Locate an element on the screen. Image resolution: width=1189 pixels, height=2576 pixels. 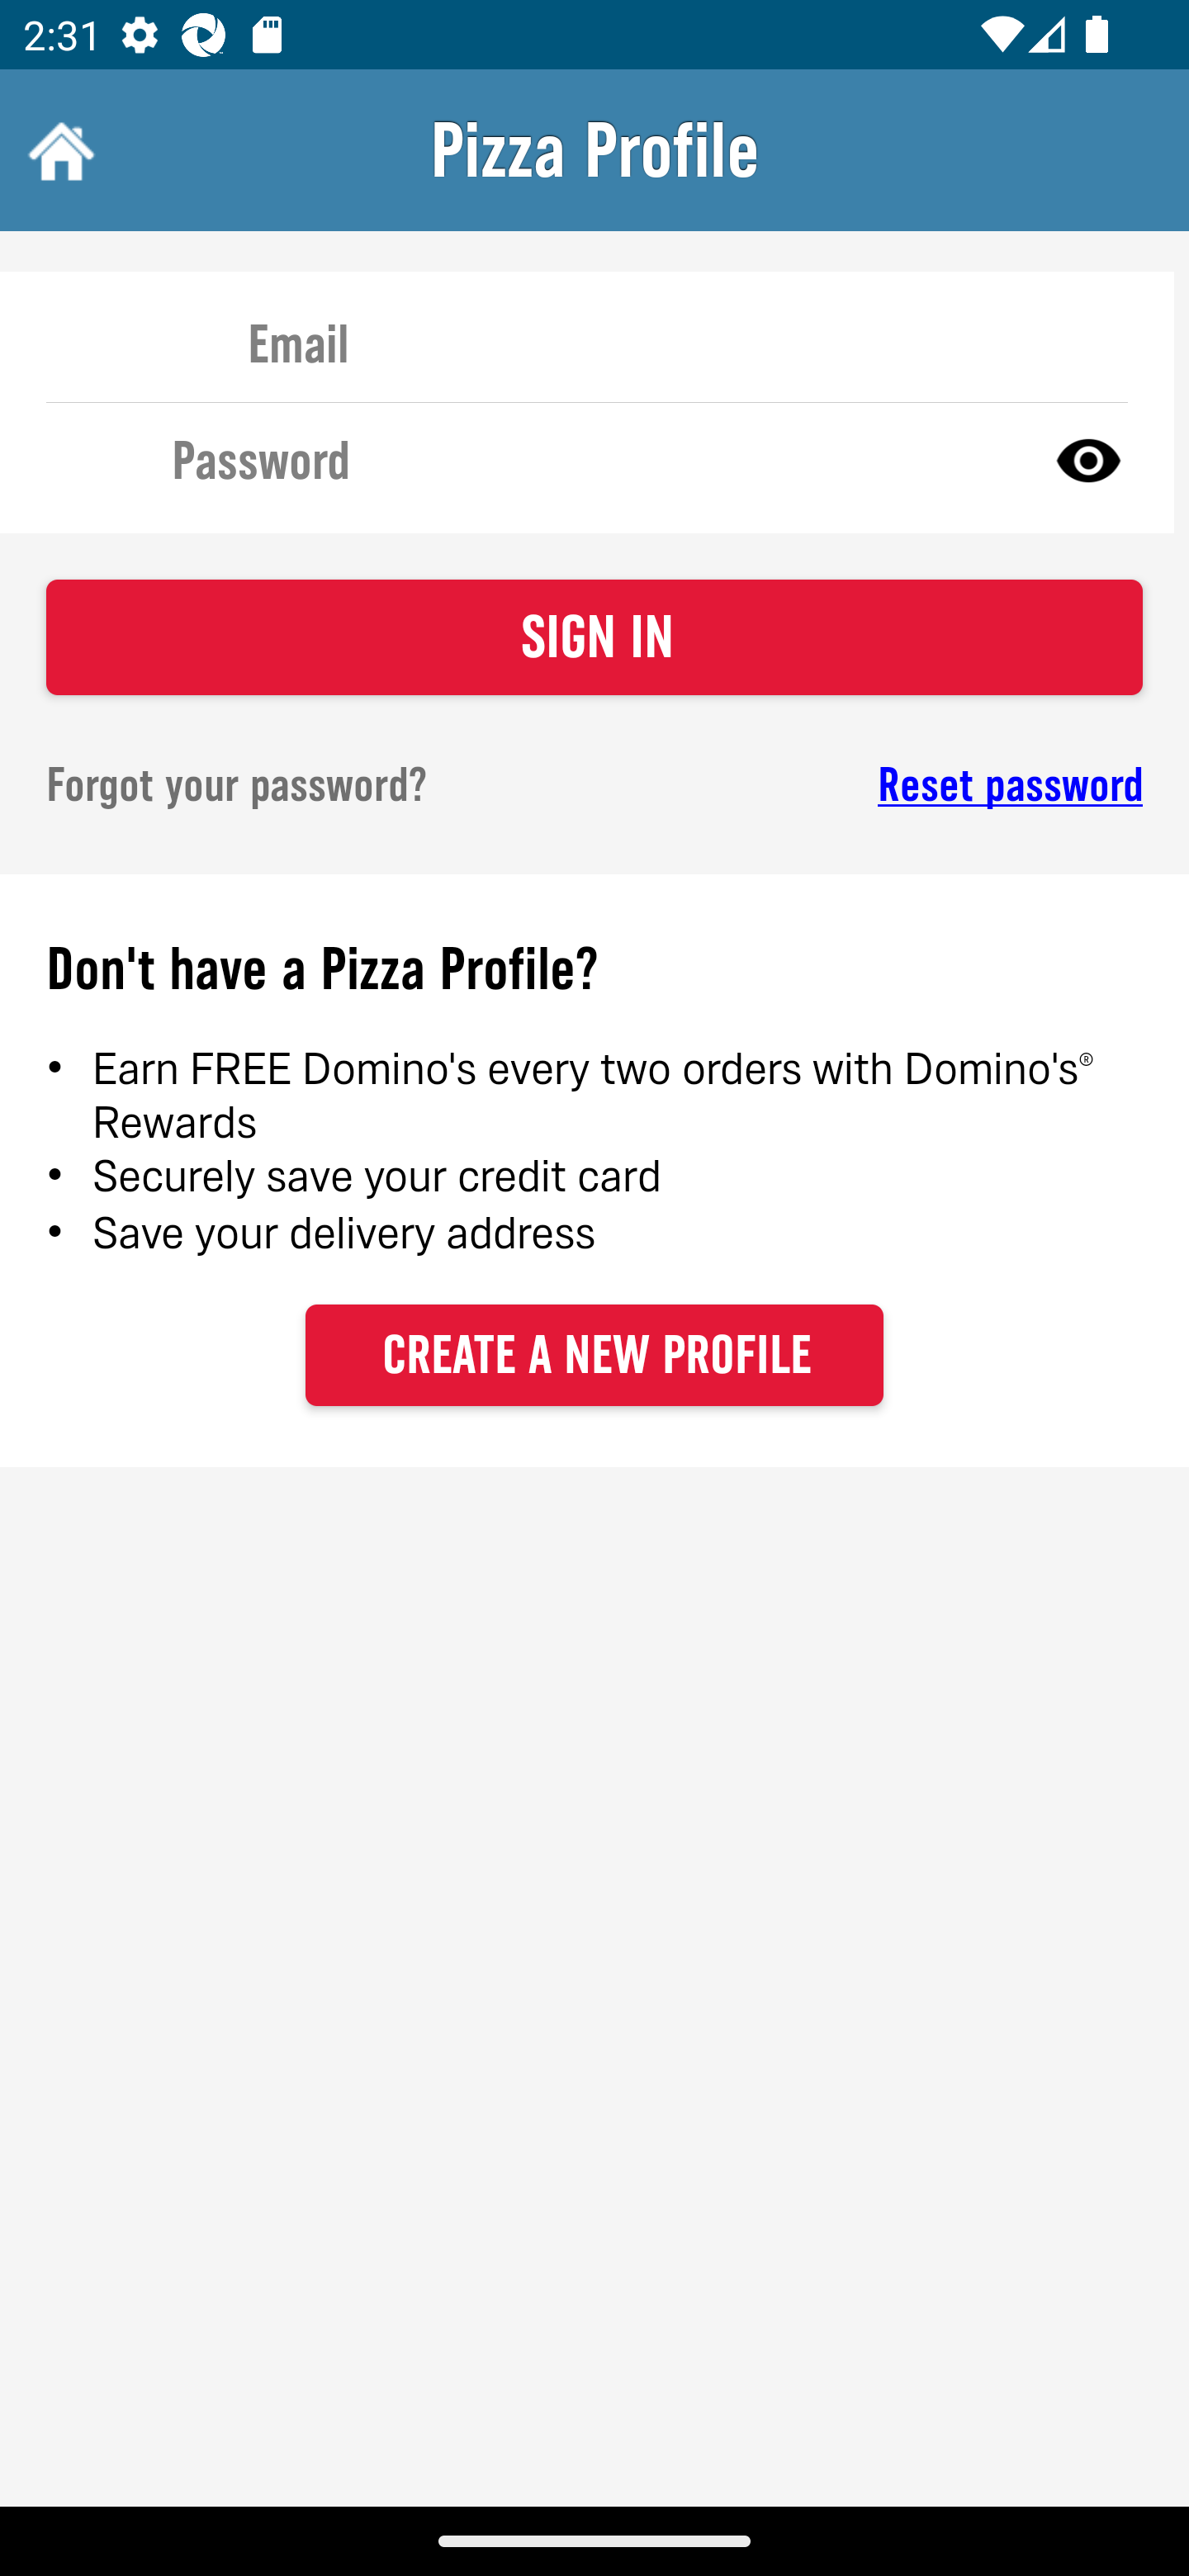
Home is located at coordinates (58, 150).